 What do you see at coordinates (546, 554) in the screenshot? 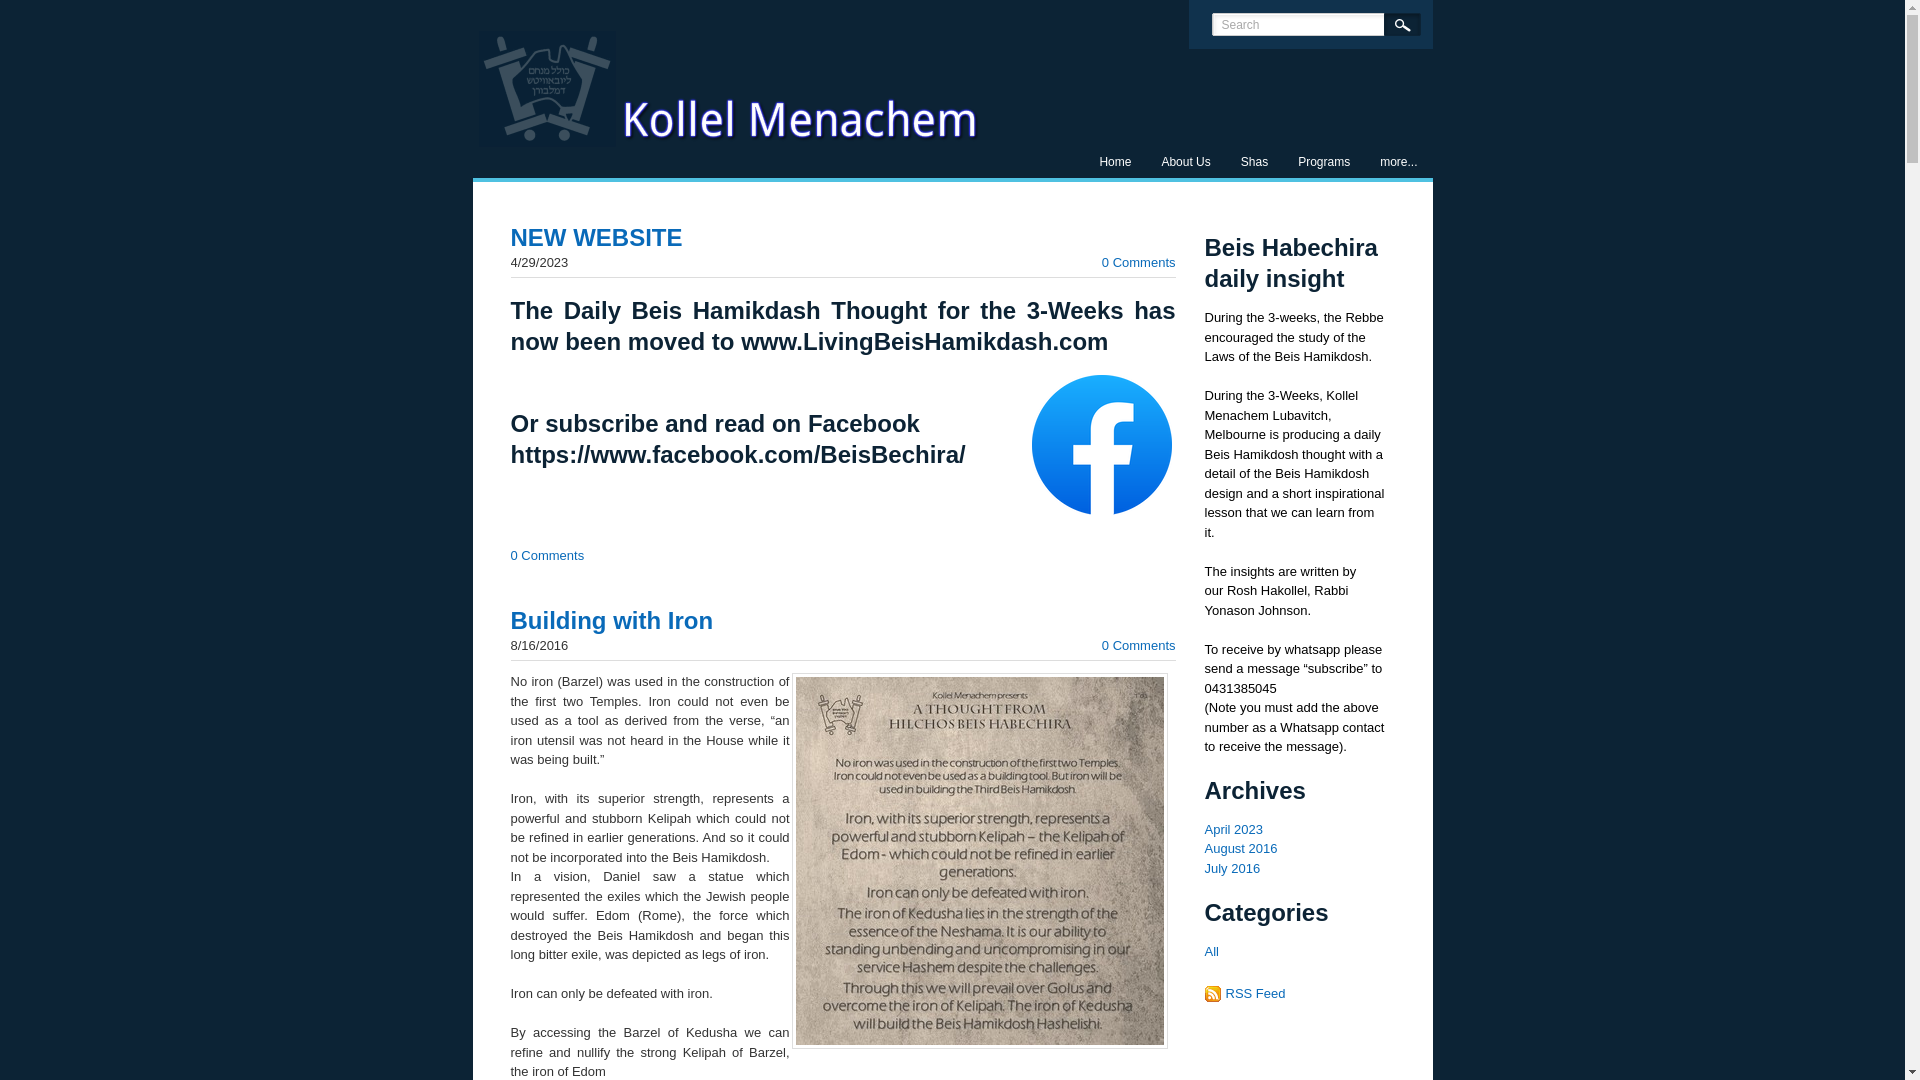
I see `0 Comments` at bounding box center [546, 554].